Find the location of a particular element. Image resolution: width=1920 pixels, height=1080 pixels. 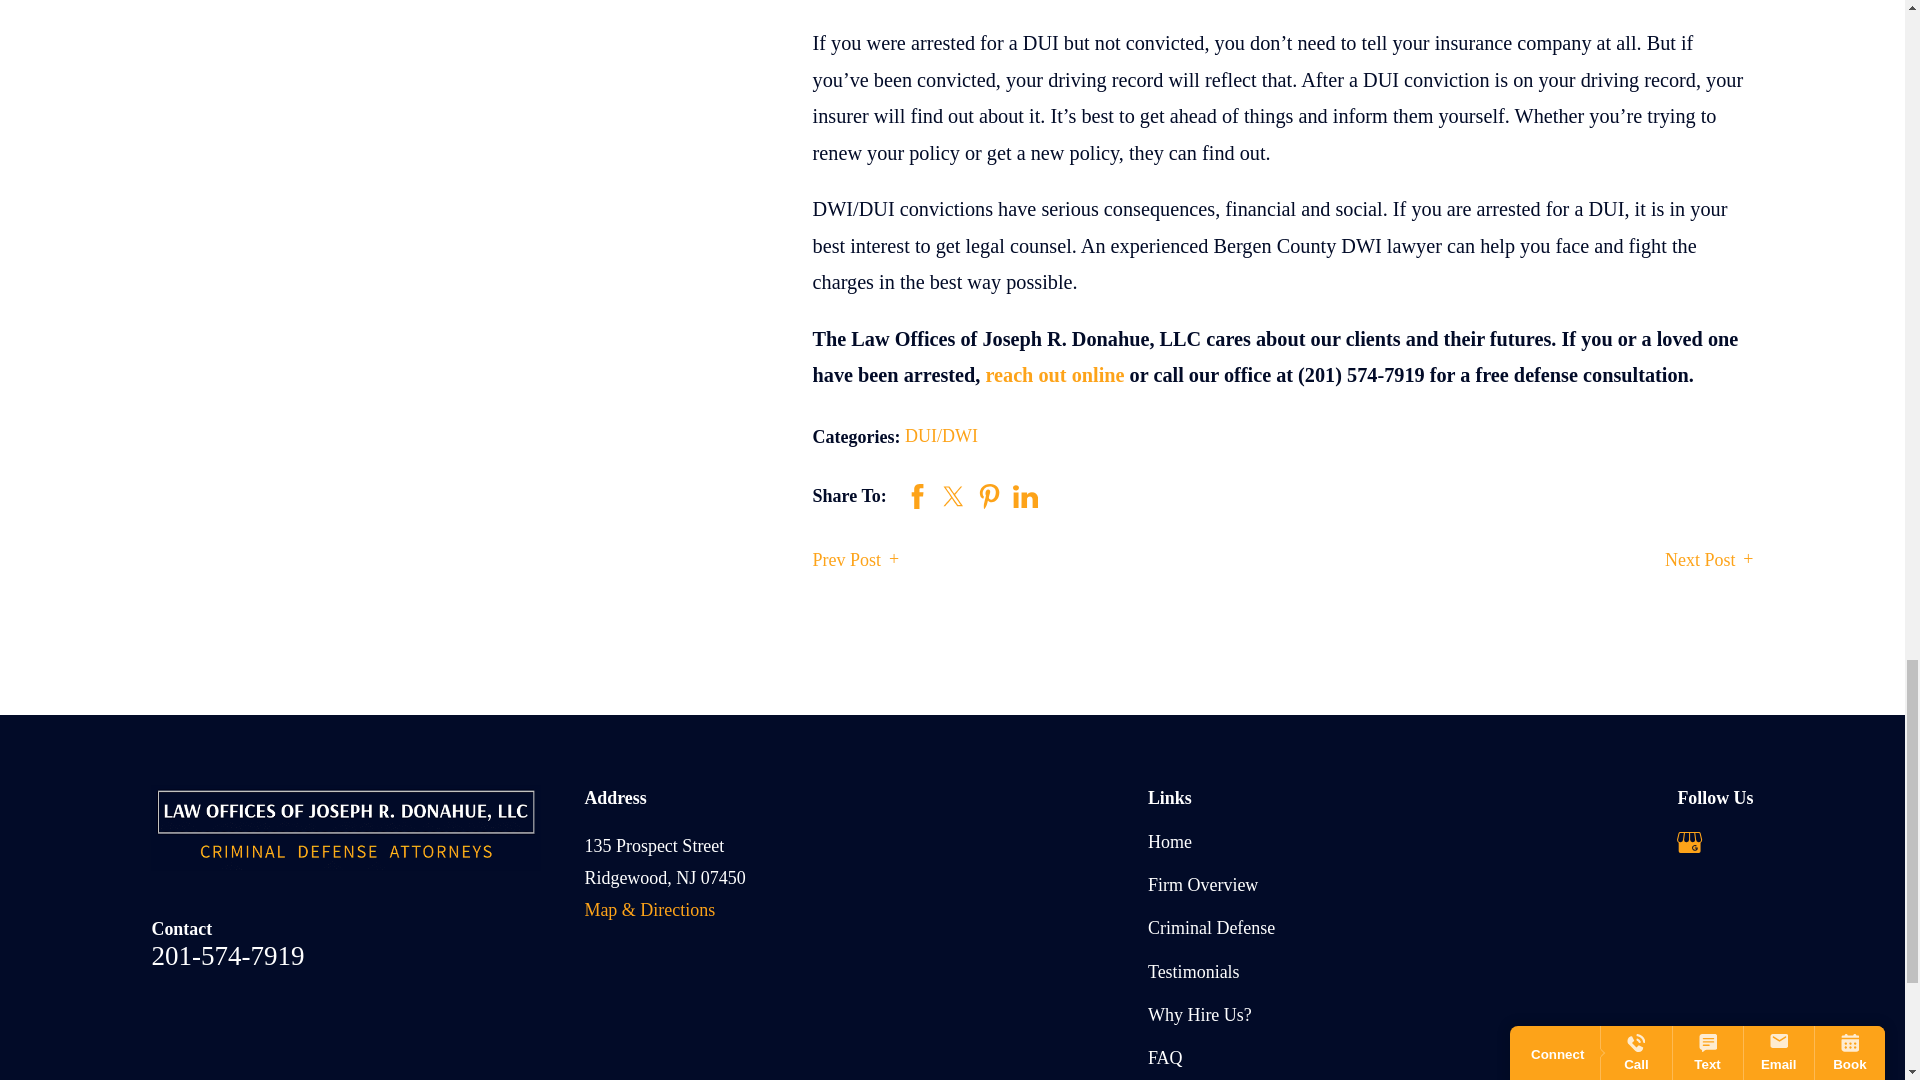

Google Business Profile is located at coordinates (1688, 842).